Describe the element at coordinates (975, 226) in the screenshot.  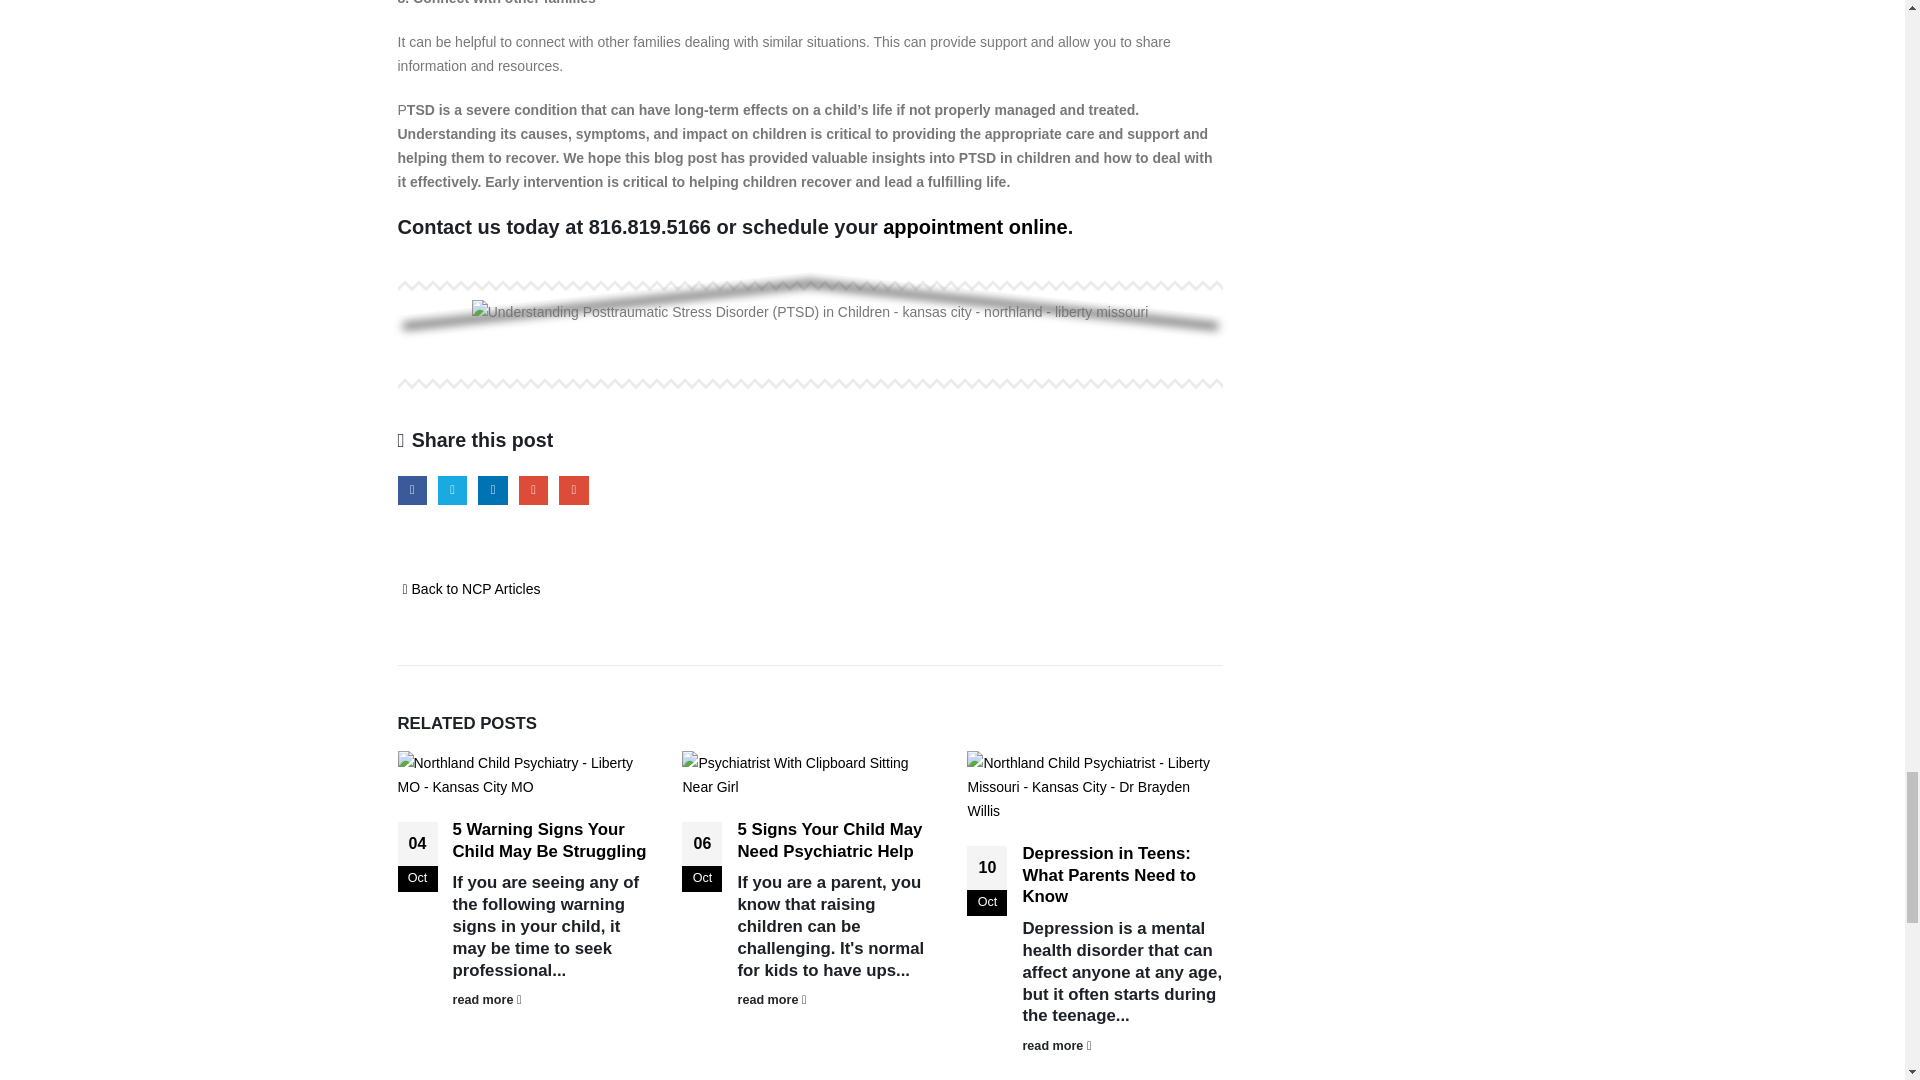
I see `appointment online` at that location.